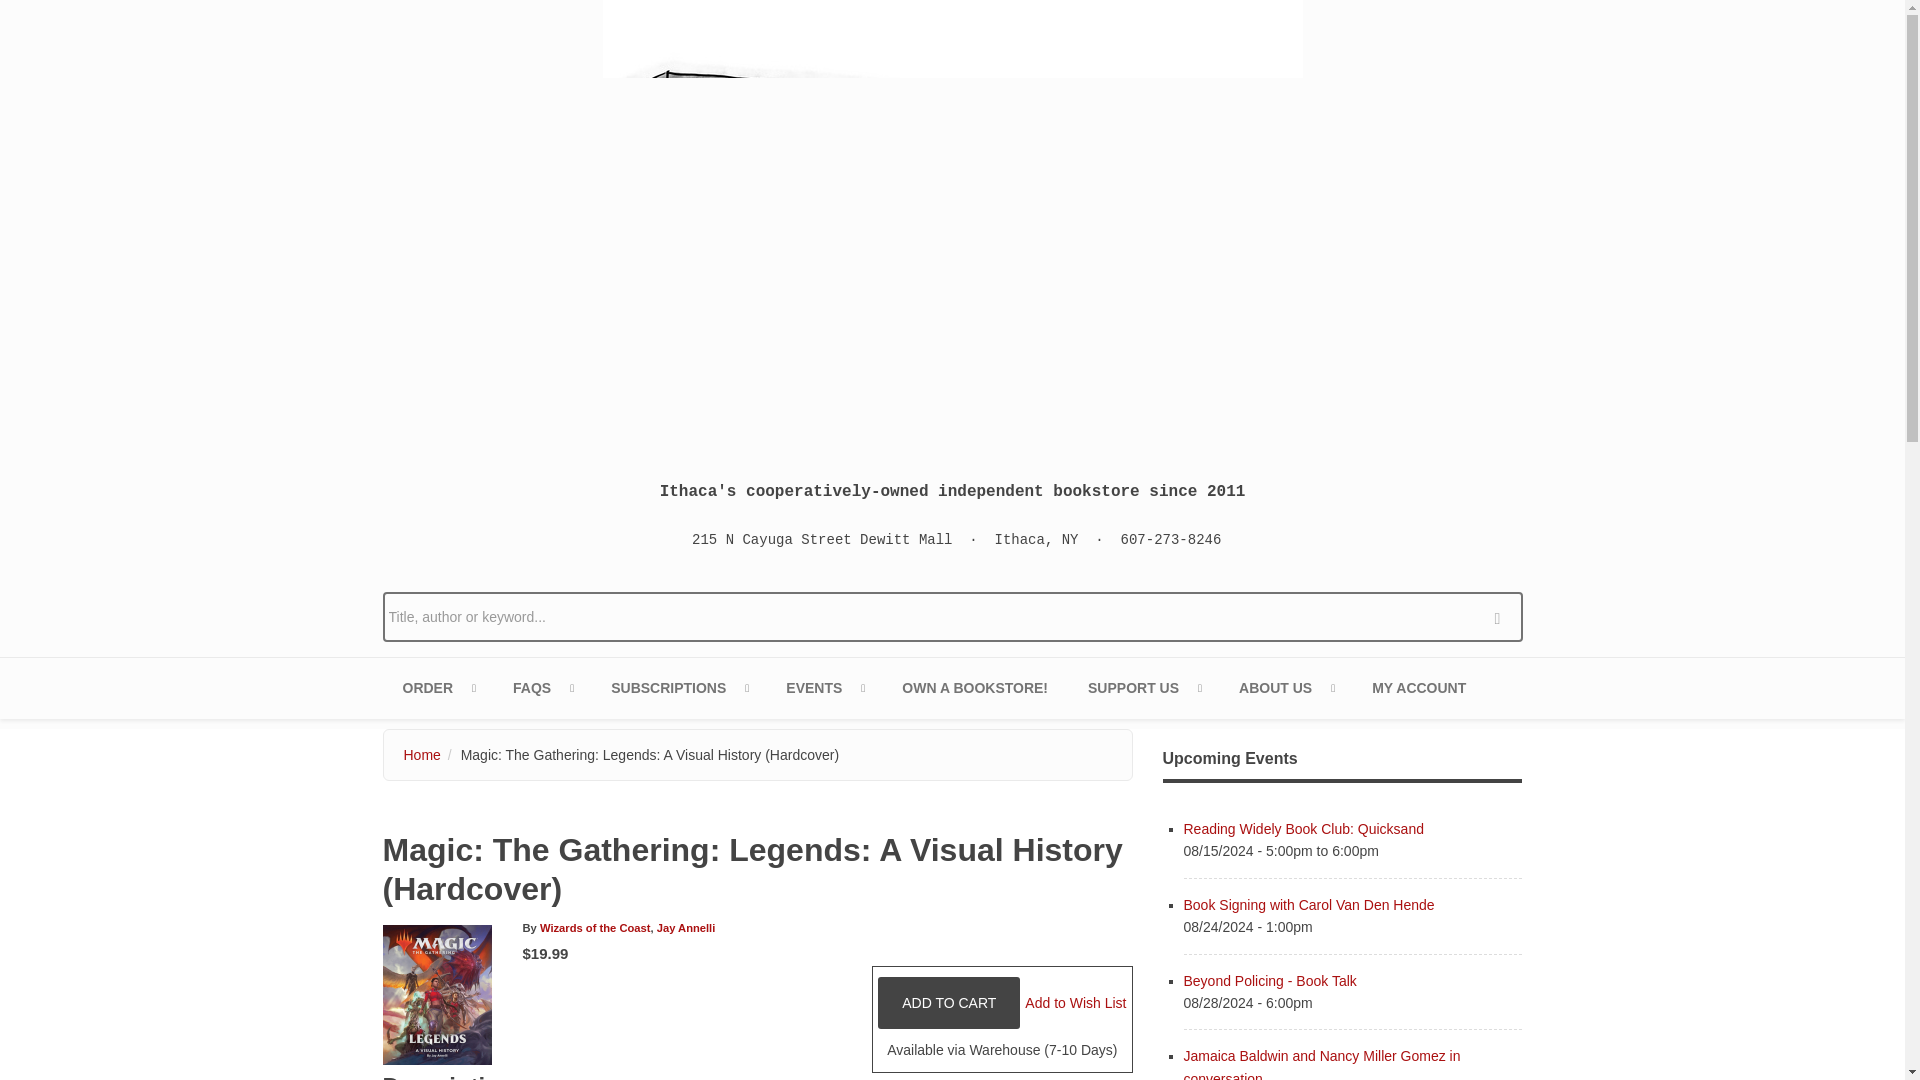 Image resolution: width=1920 pixels, height=1080 pixels. Describe the element at coordinates (542, 688) in the screenshot. I see `FAQS` at that location.